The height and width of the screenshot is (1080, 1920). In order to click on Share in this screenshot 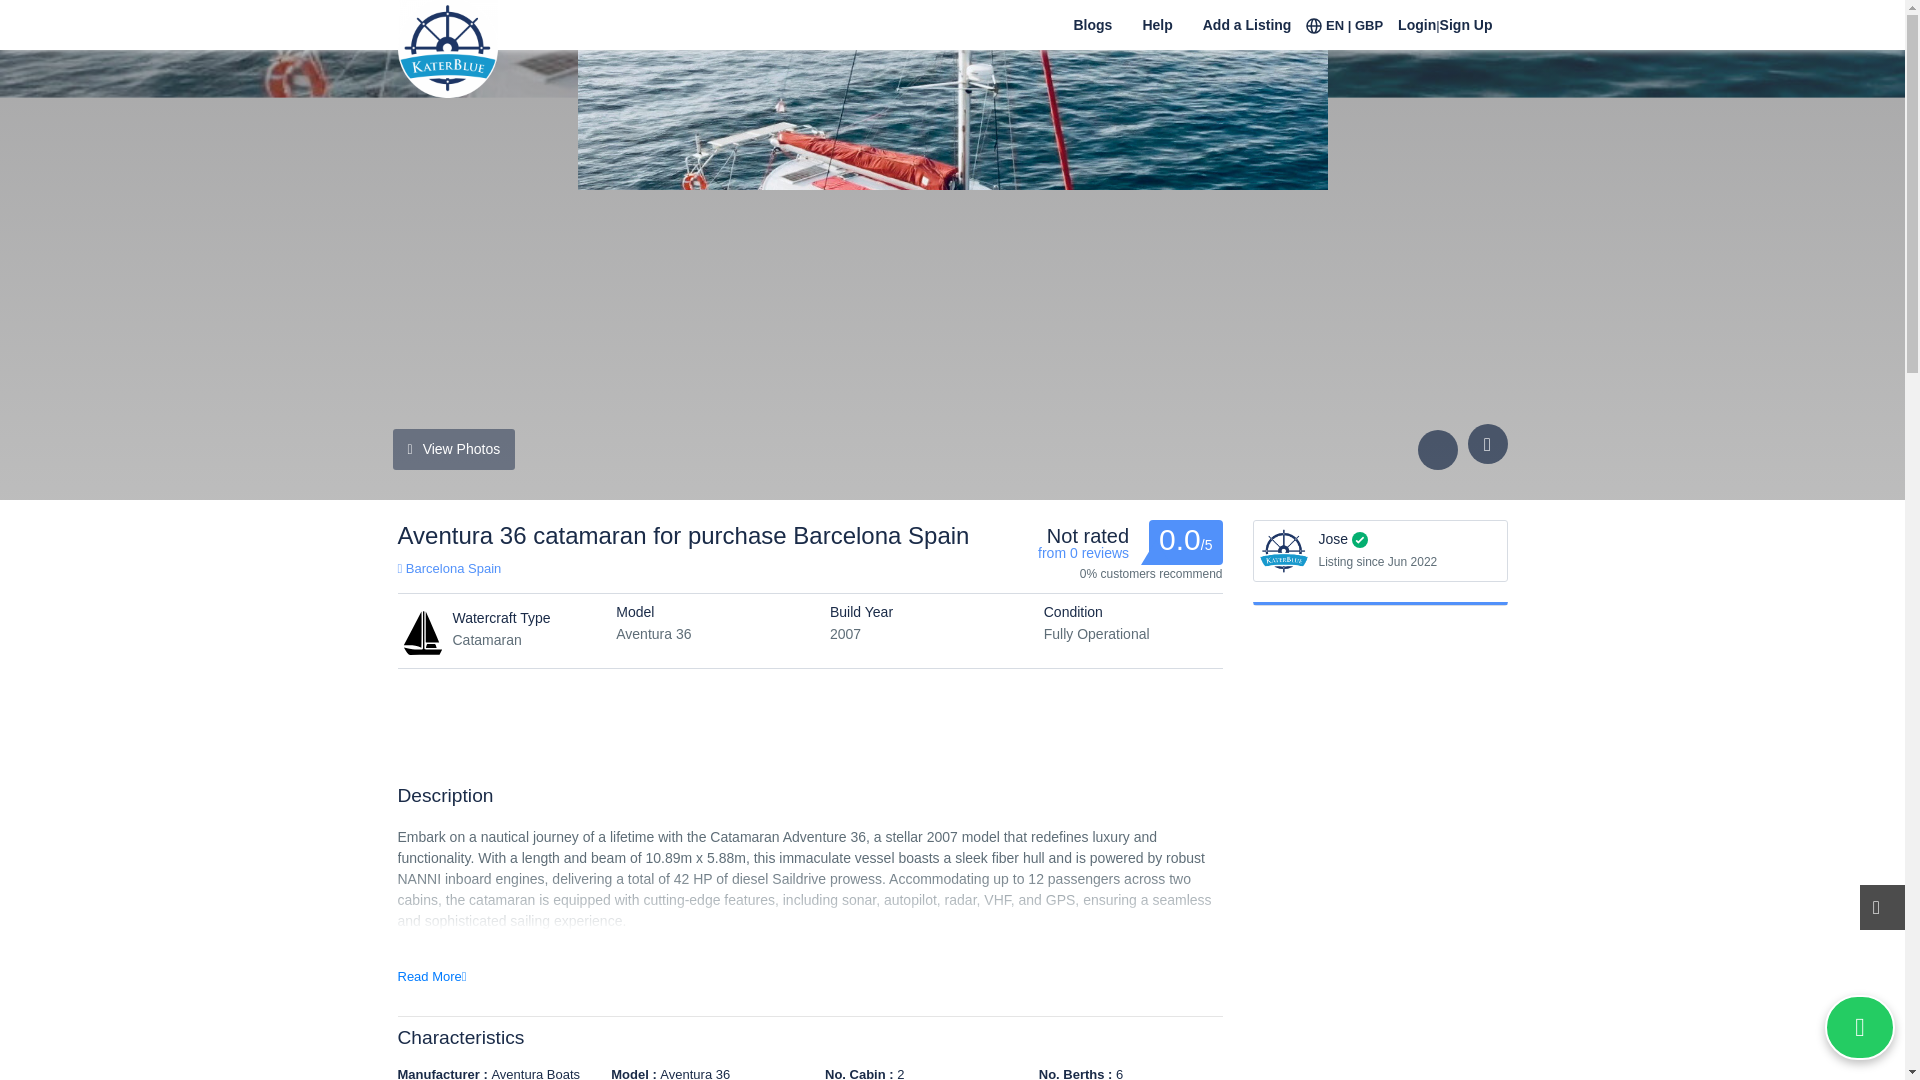, I will do `click(1443, 449)`.